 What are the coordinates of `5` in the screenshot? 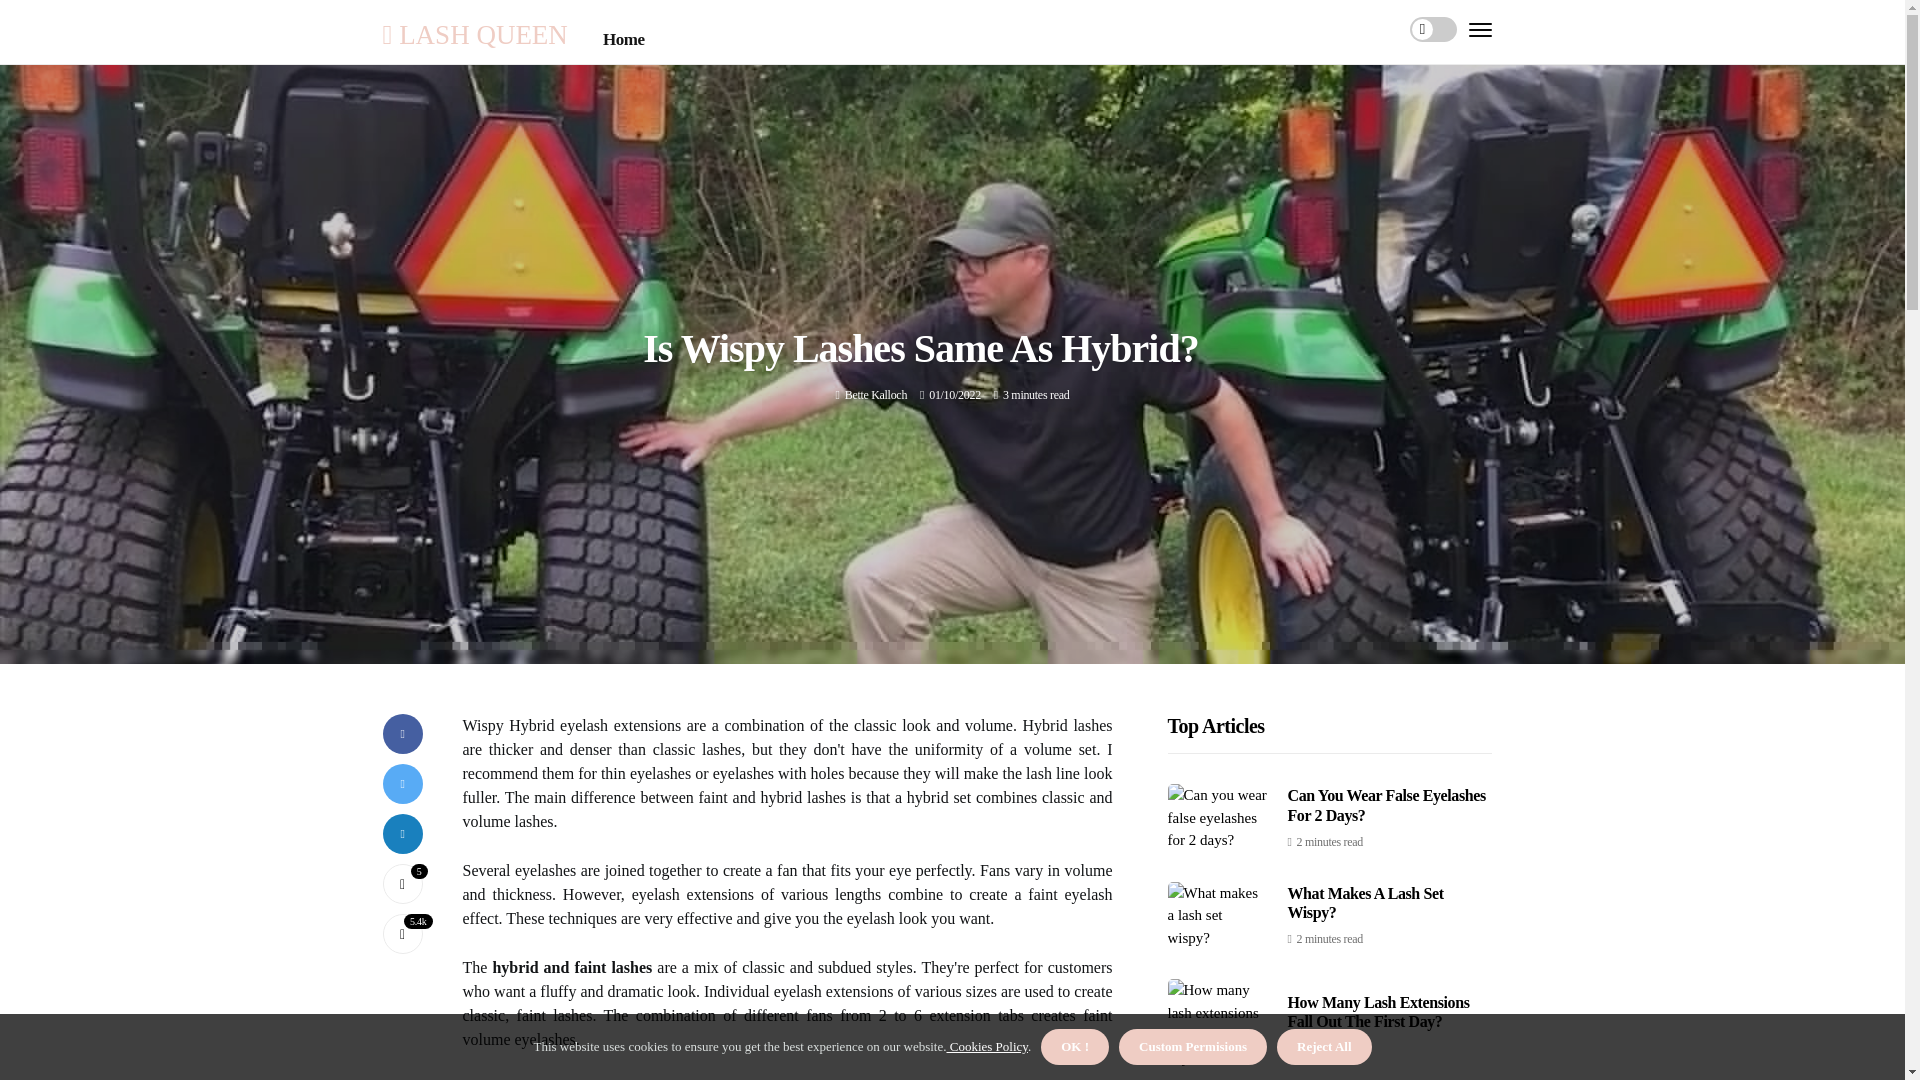 It's located at (402, 884).